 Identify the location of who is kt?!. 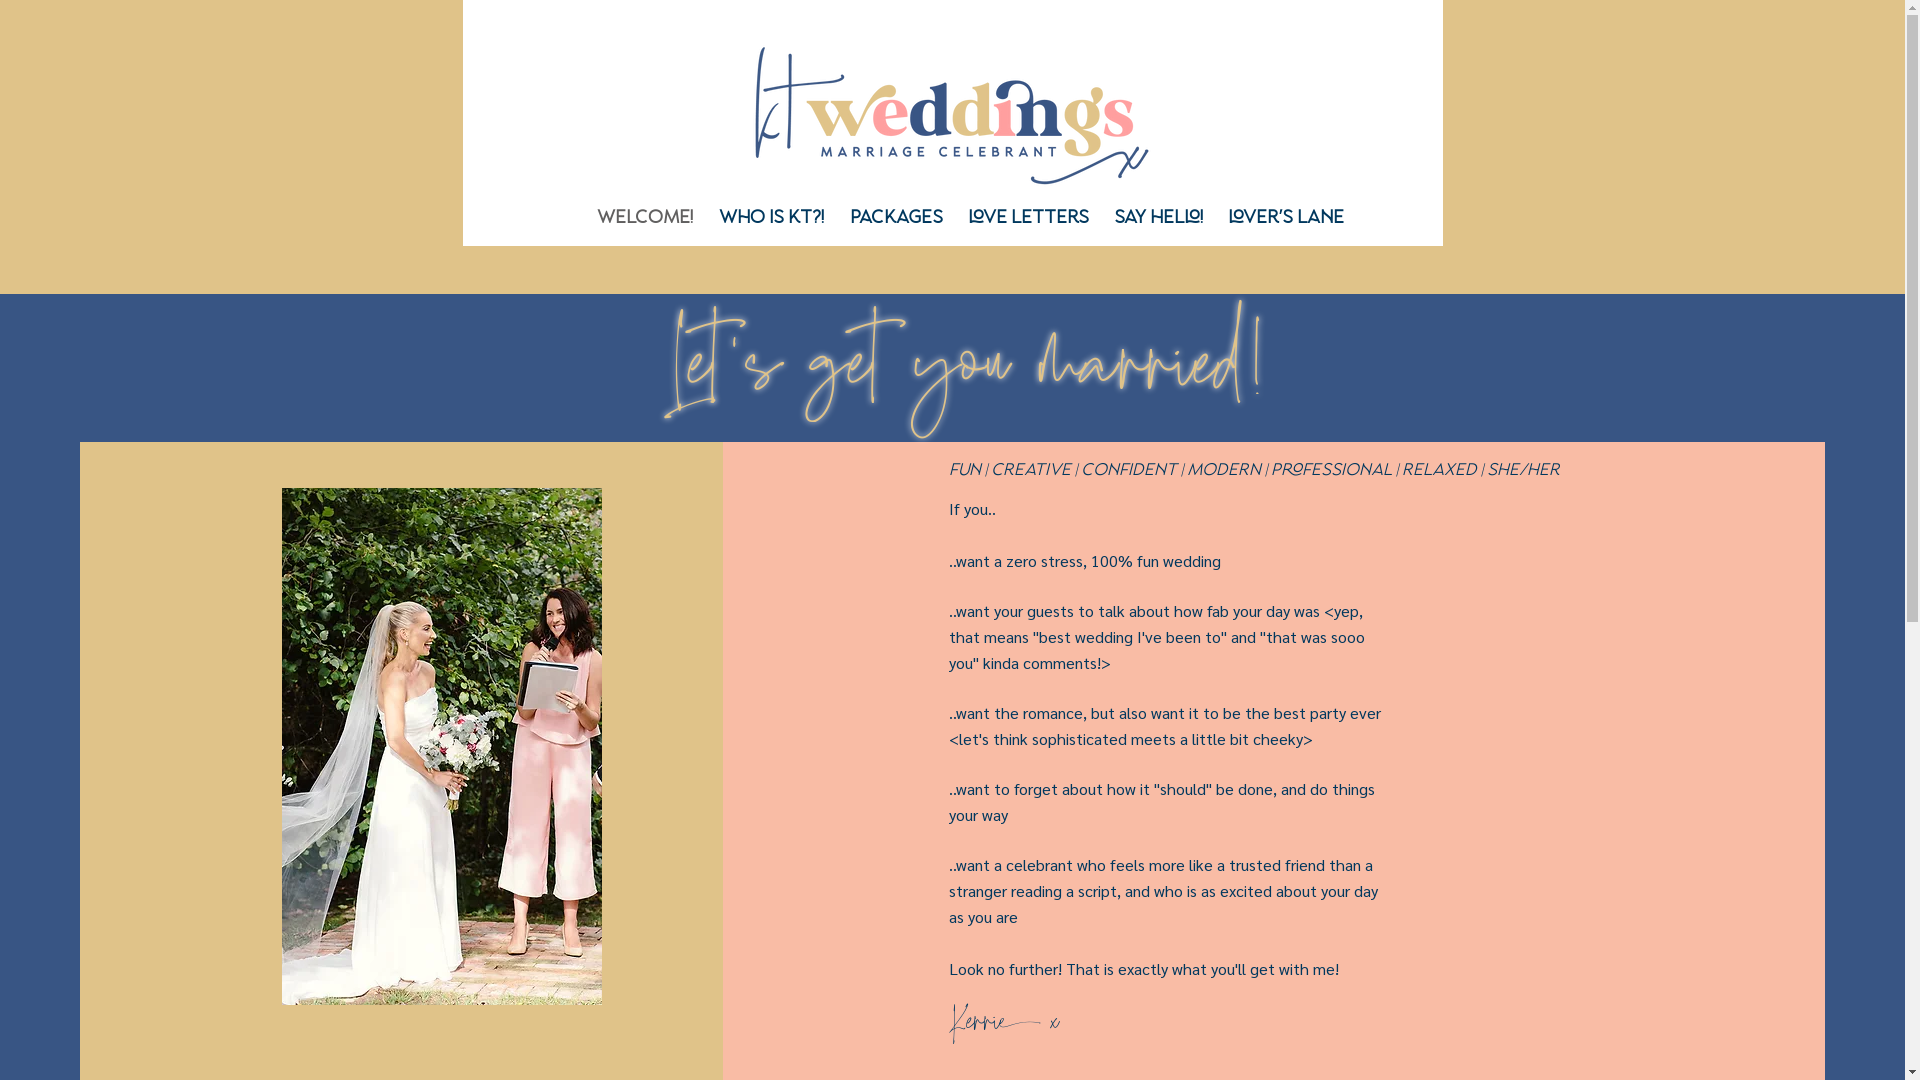
(772, 219).